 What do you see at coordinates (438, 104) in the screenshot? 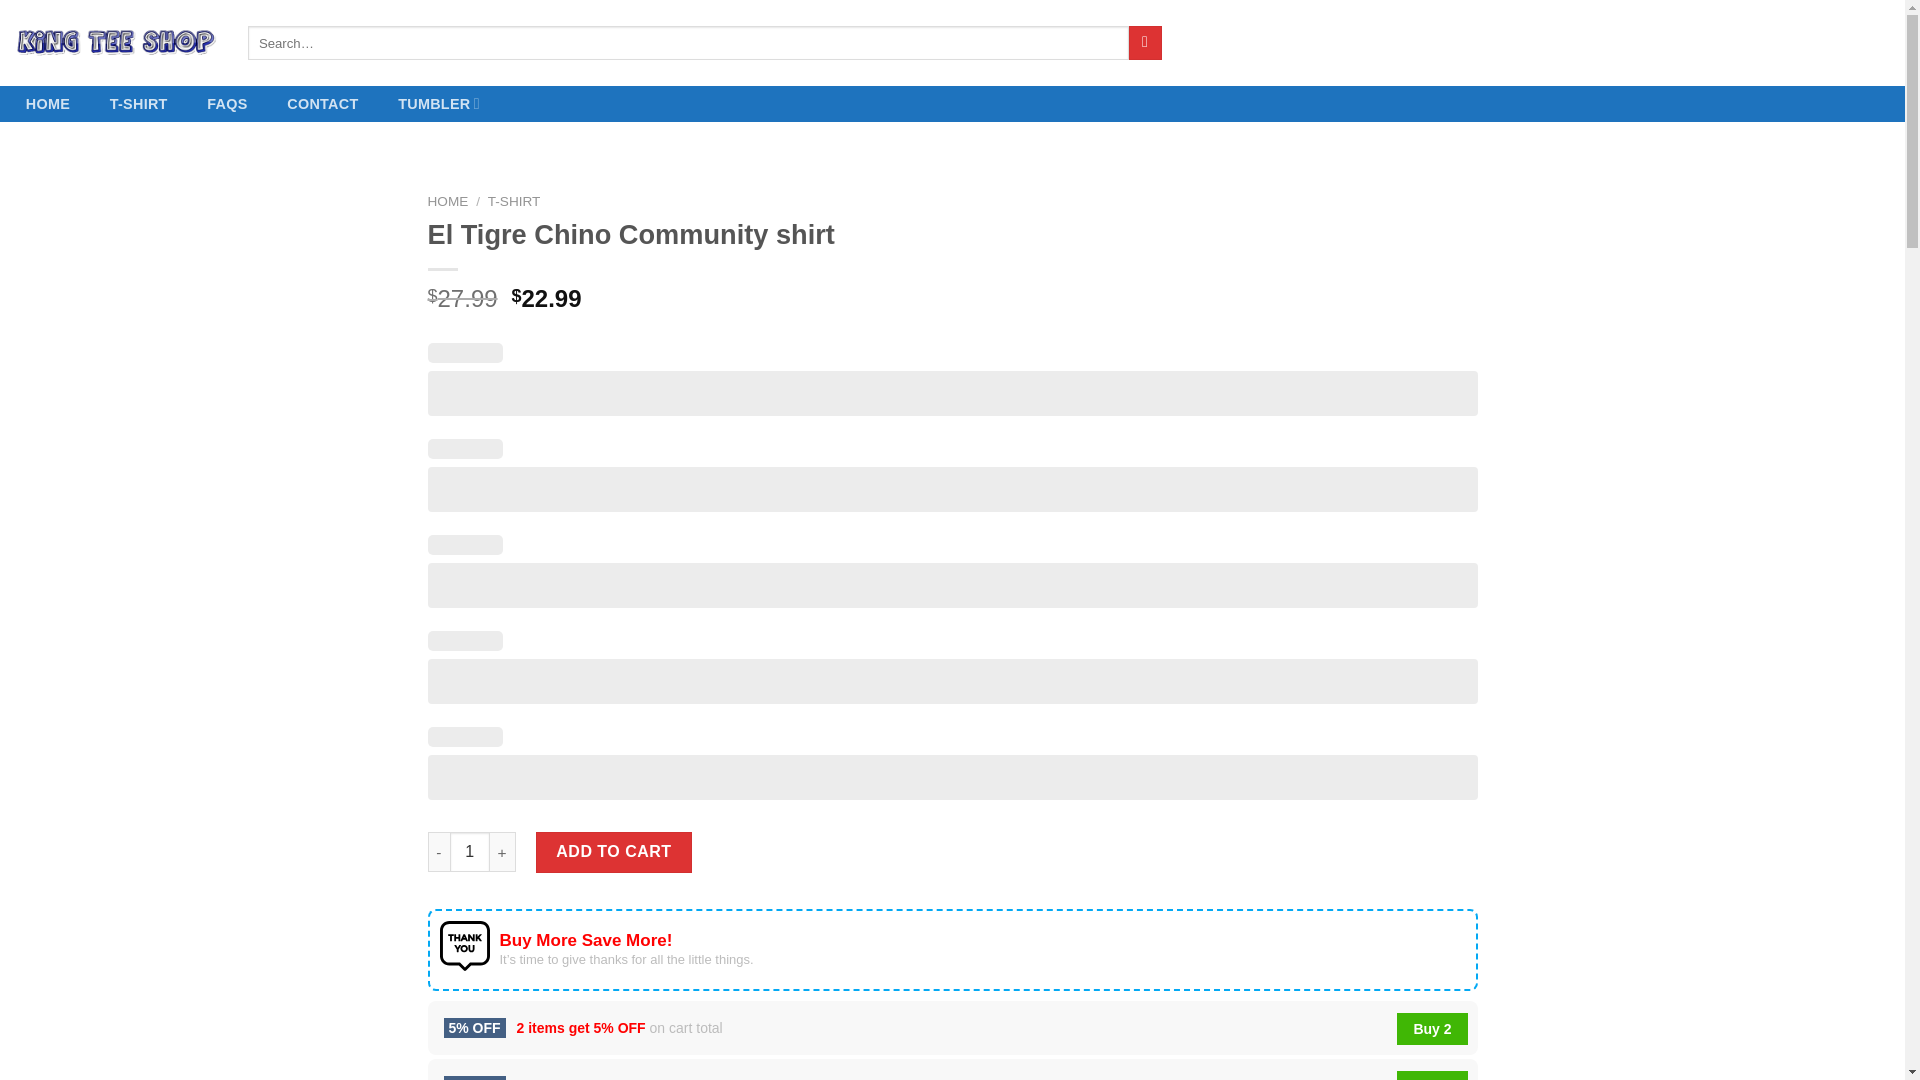
I see `TUMBLER` at bounding box center [438, 104].